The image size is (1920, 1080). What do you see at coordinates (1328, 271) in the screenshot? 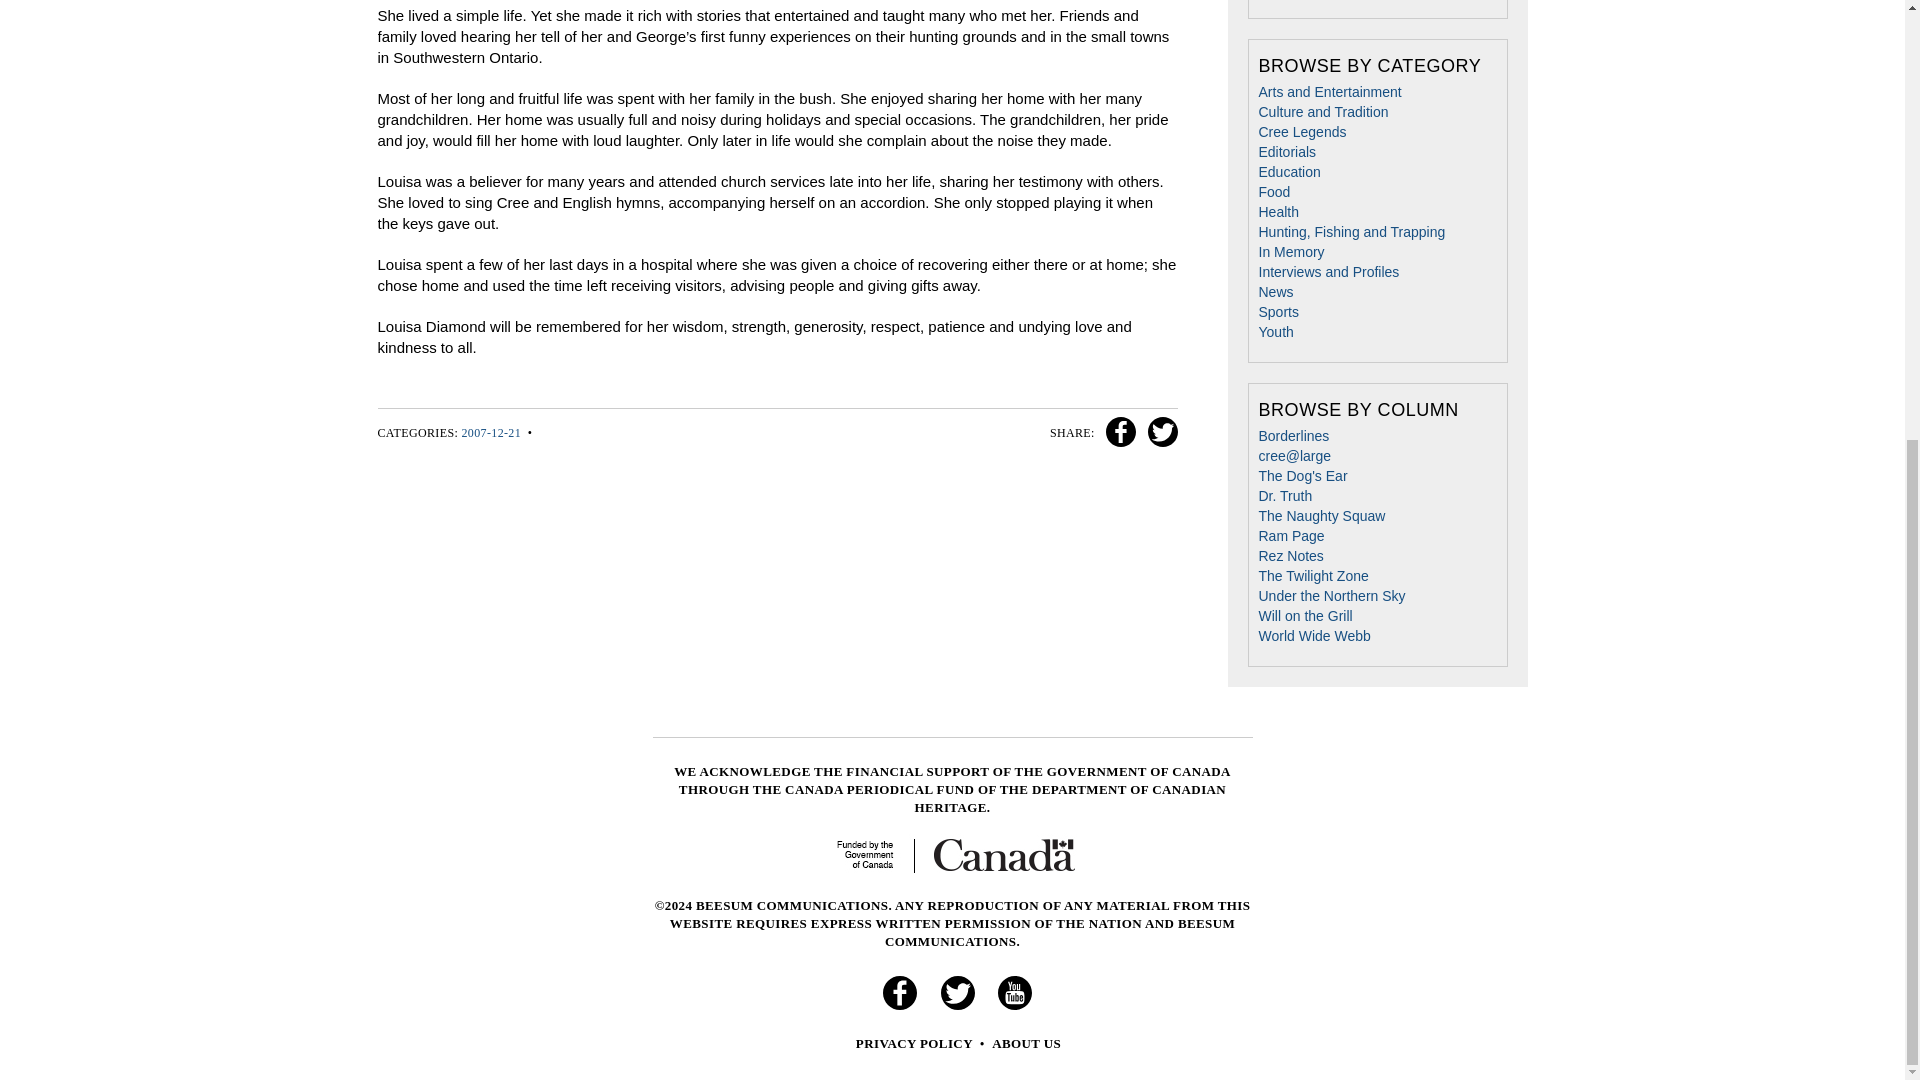
I see `Interviews and Profiles` at bounding box center [1328, 271].